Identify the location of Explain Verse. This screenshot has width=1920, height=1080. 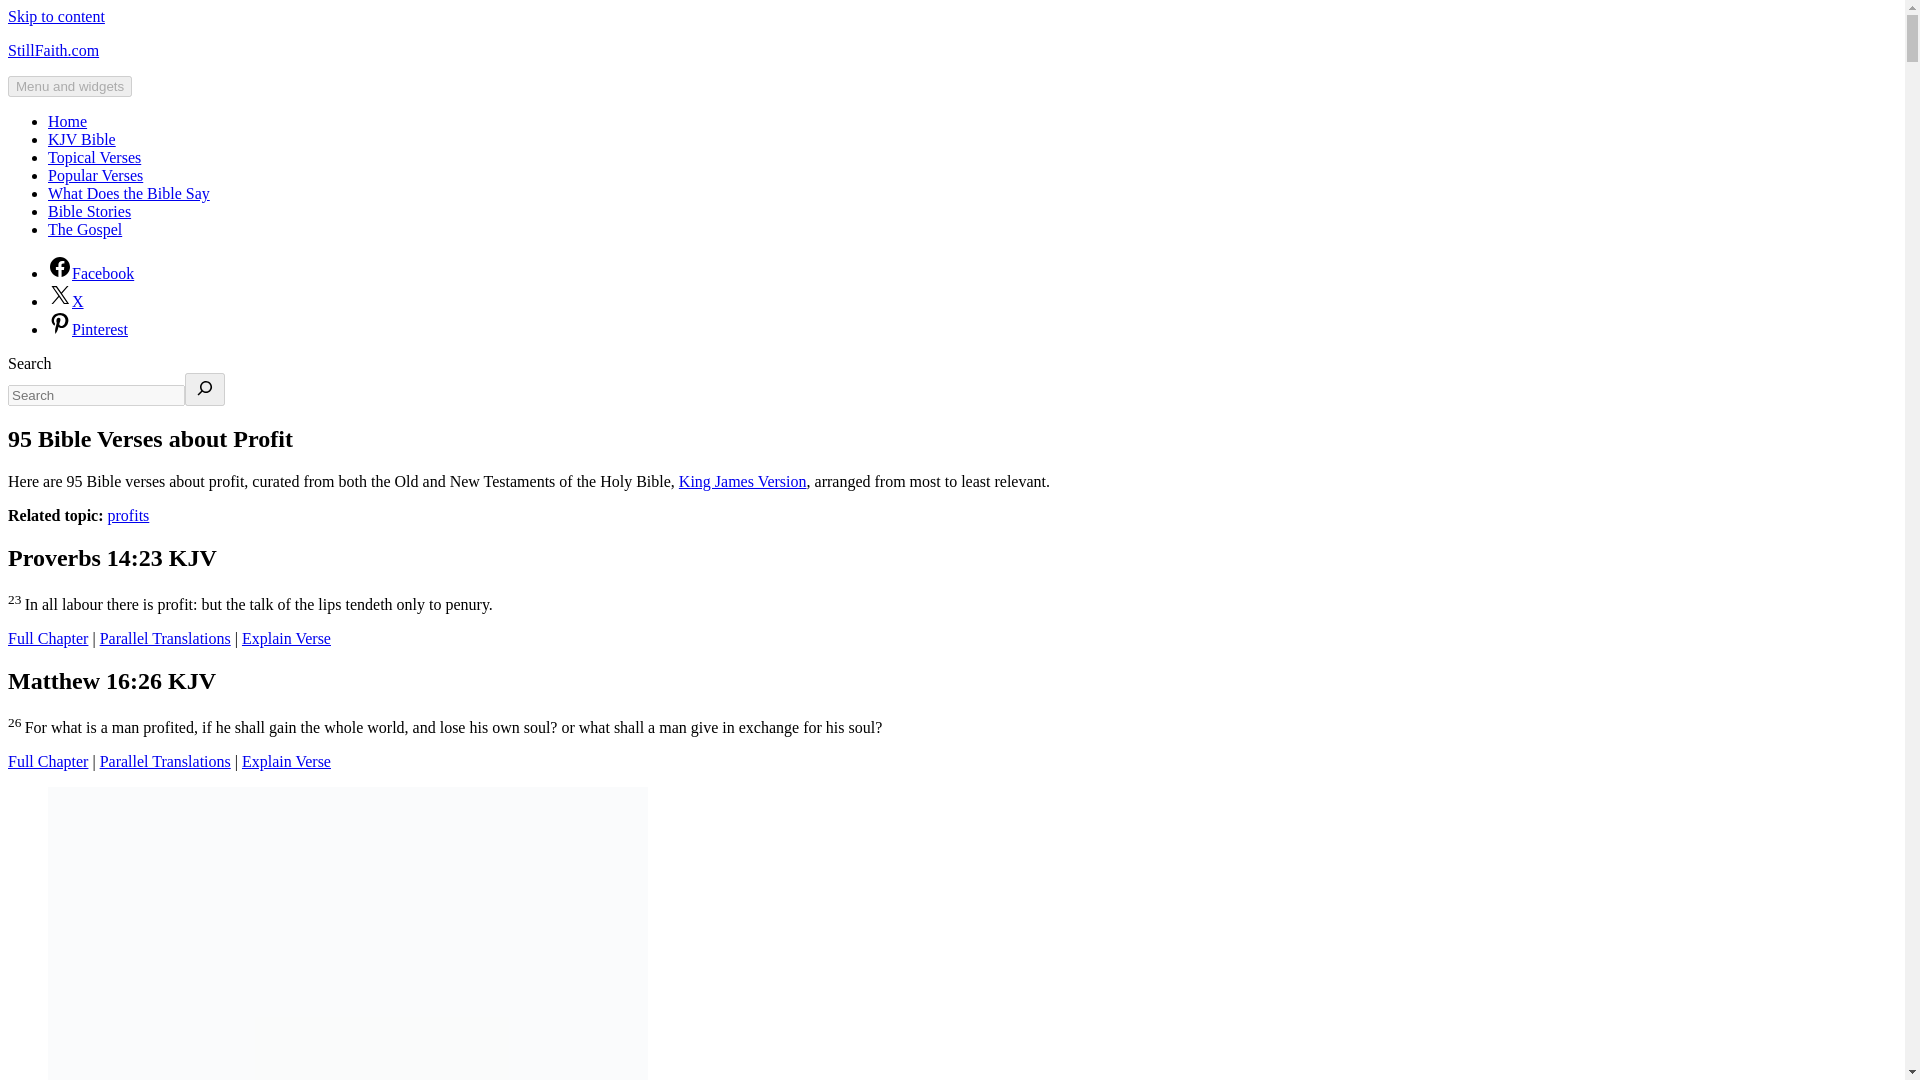
(286, 761).